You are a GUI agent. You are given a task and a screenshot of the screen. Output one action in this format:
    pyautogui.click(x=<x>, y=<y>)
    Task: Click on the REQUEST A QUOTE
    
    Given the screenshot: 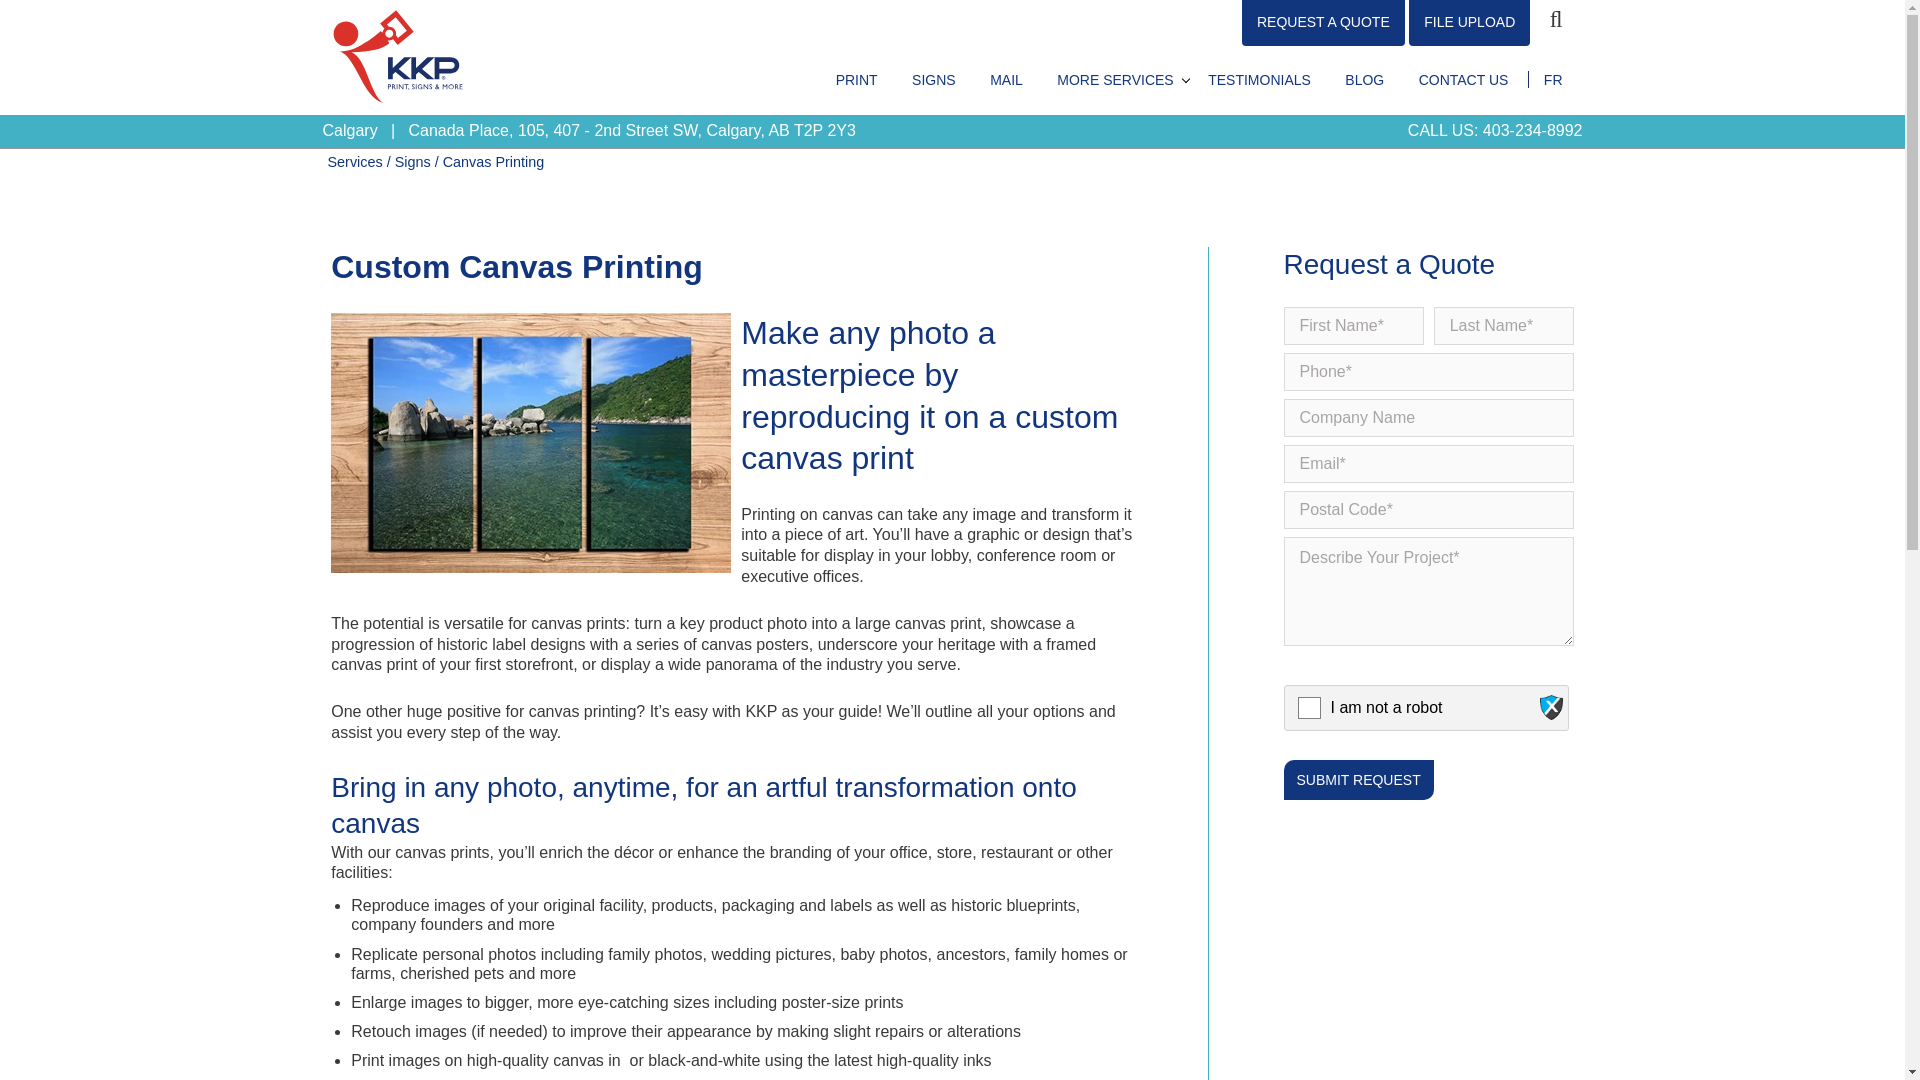 What is the action you would take?
    pyautogui.click(x=1324, y=23)
    